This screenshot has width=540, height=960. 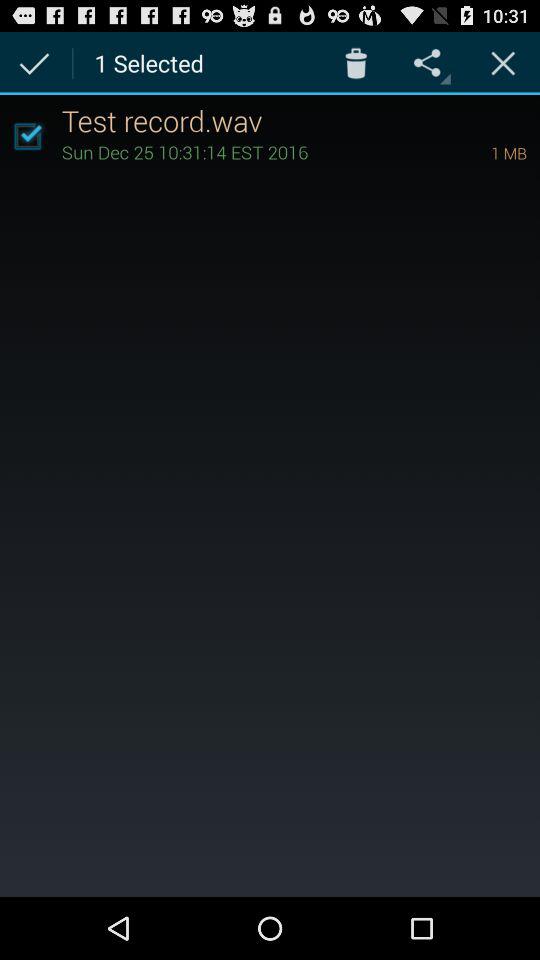 What do you see at coordinates (503, 62) in the screenshot?
I see `close section` at bounding box center [503, 62].